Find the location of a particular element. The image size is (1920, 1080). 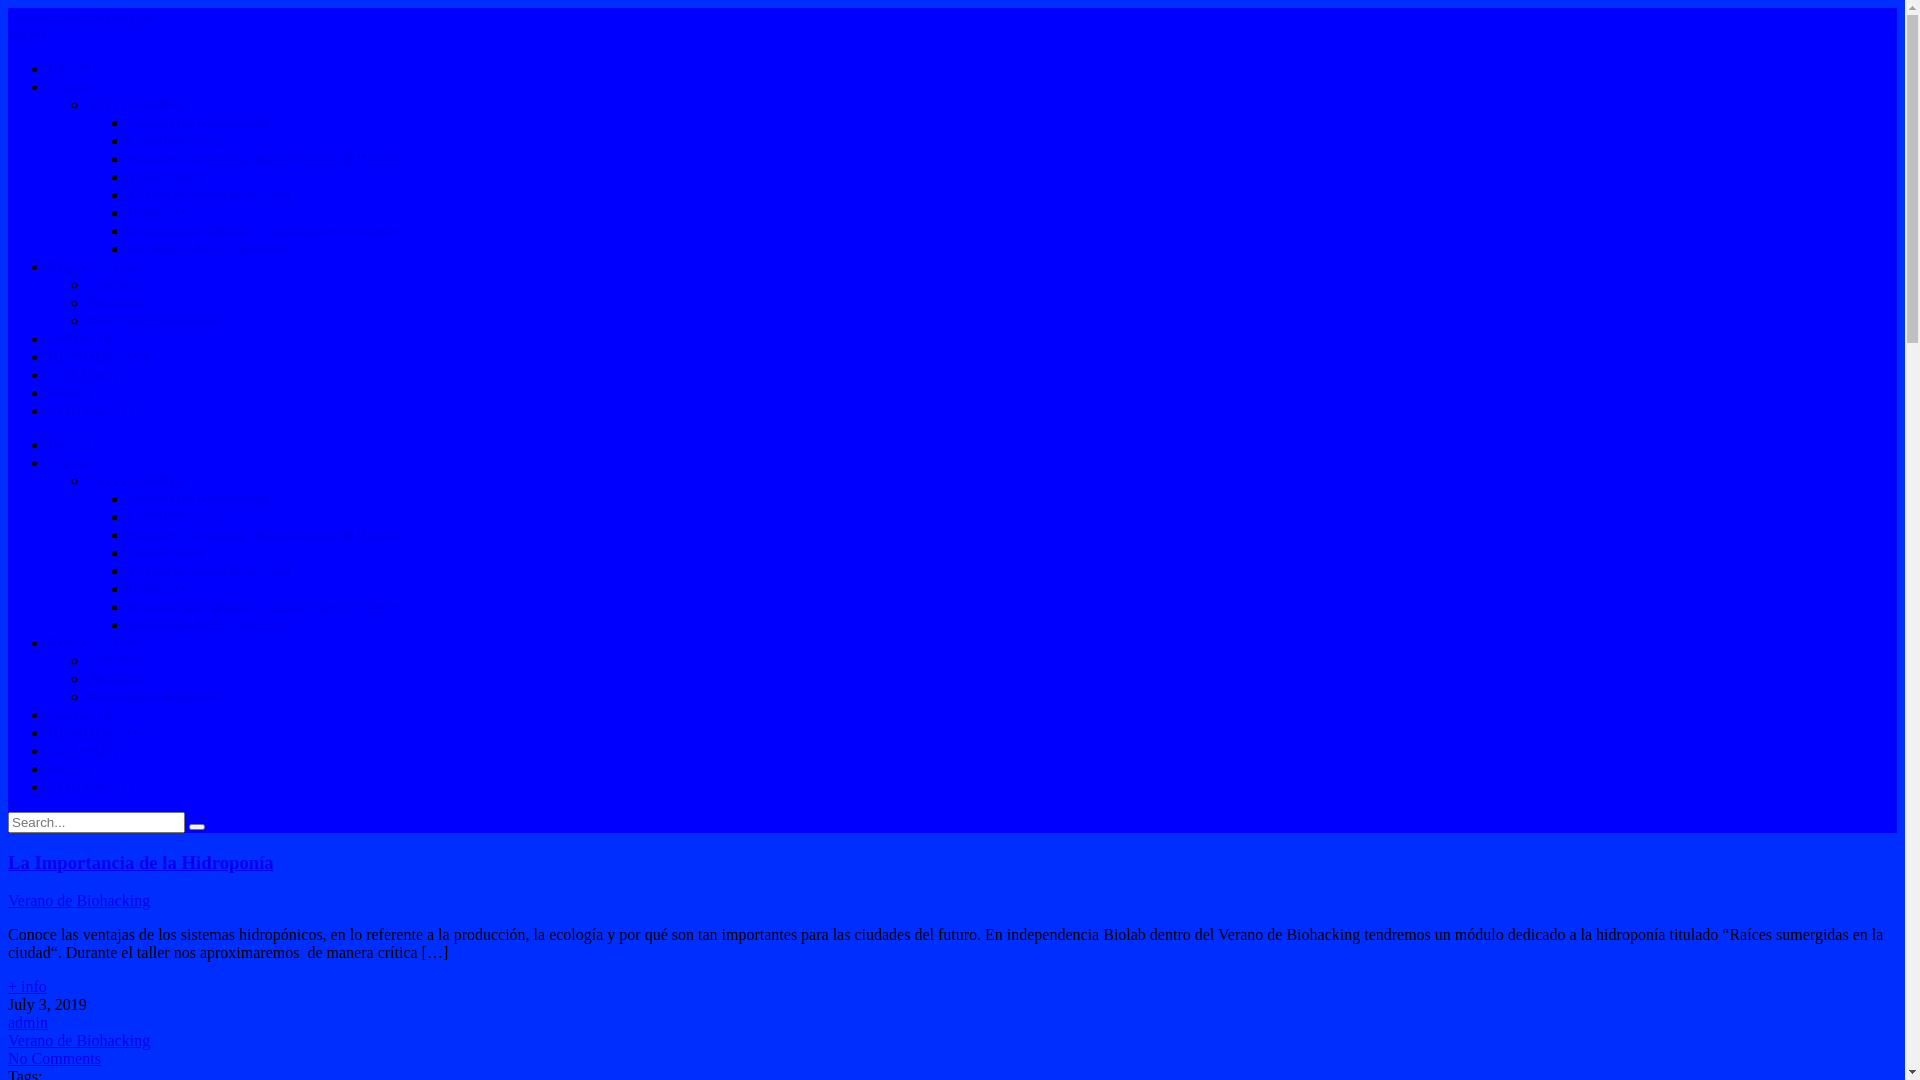

Flocking is located at coordinates (116, 678).